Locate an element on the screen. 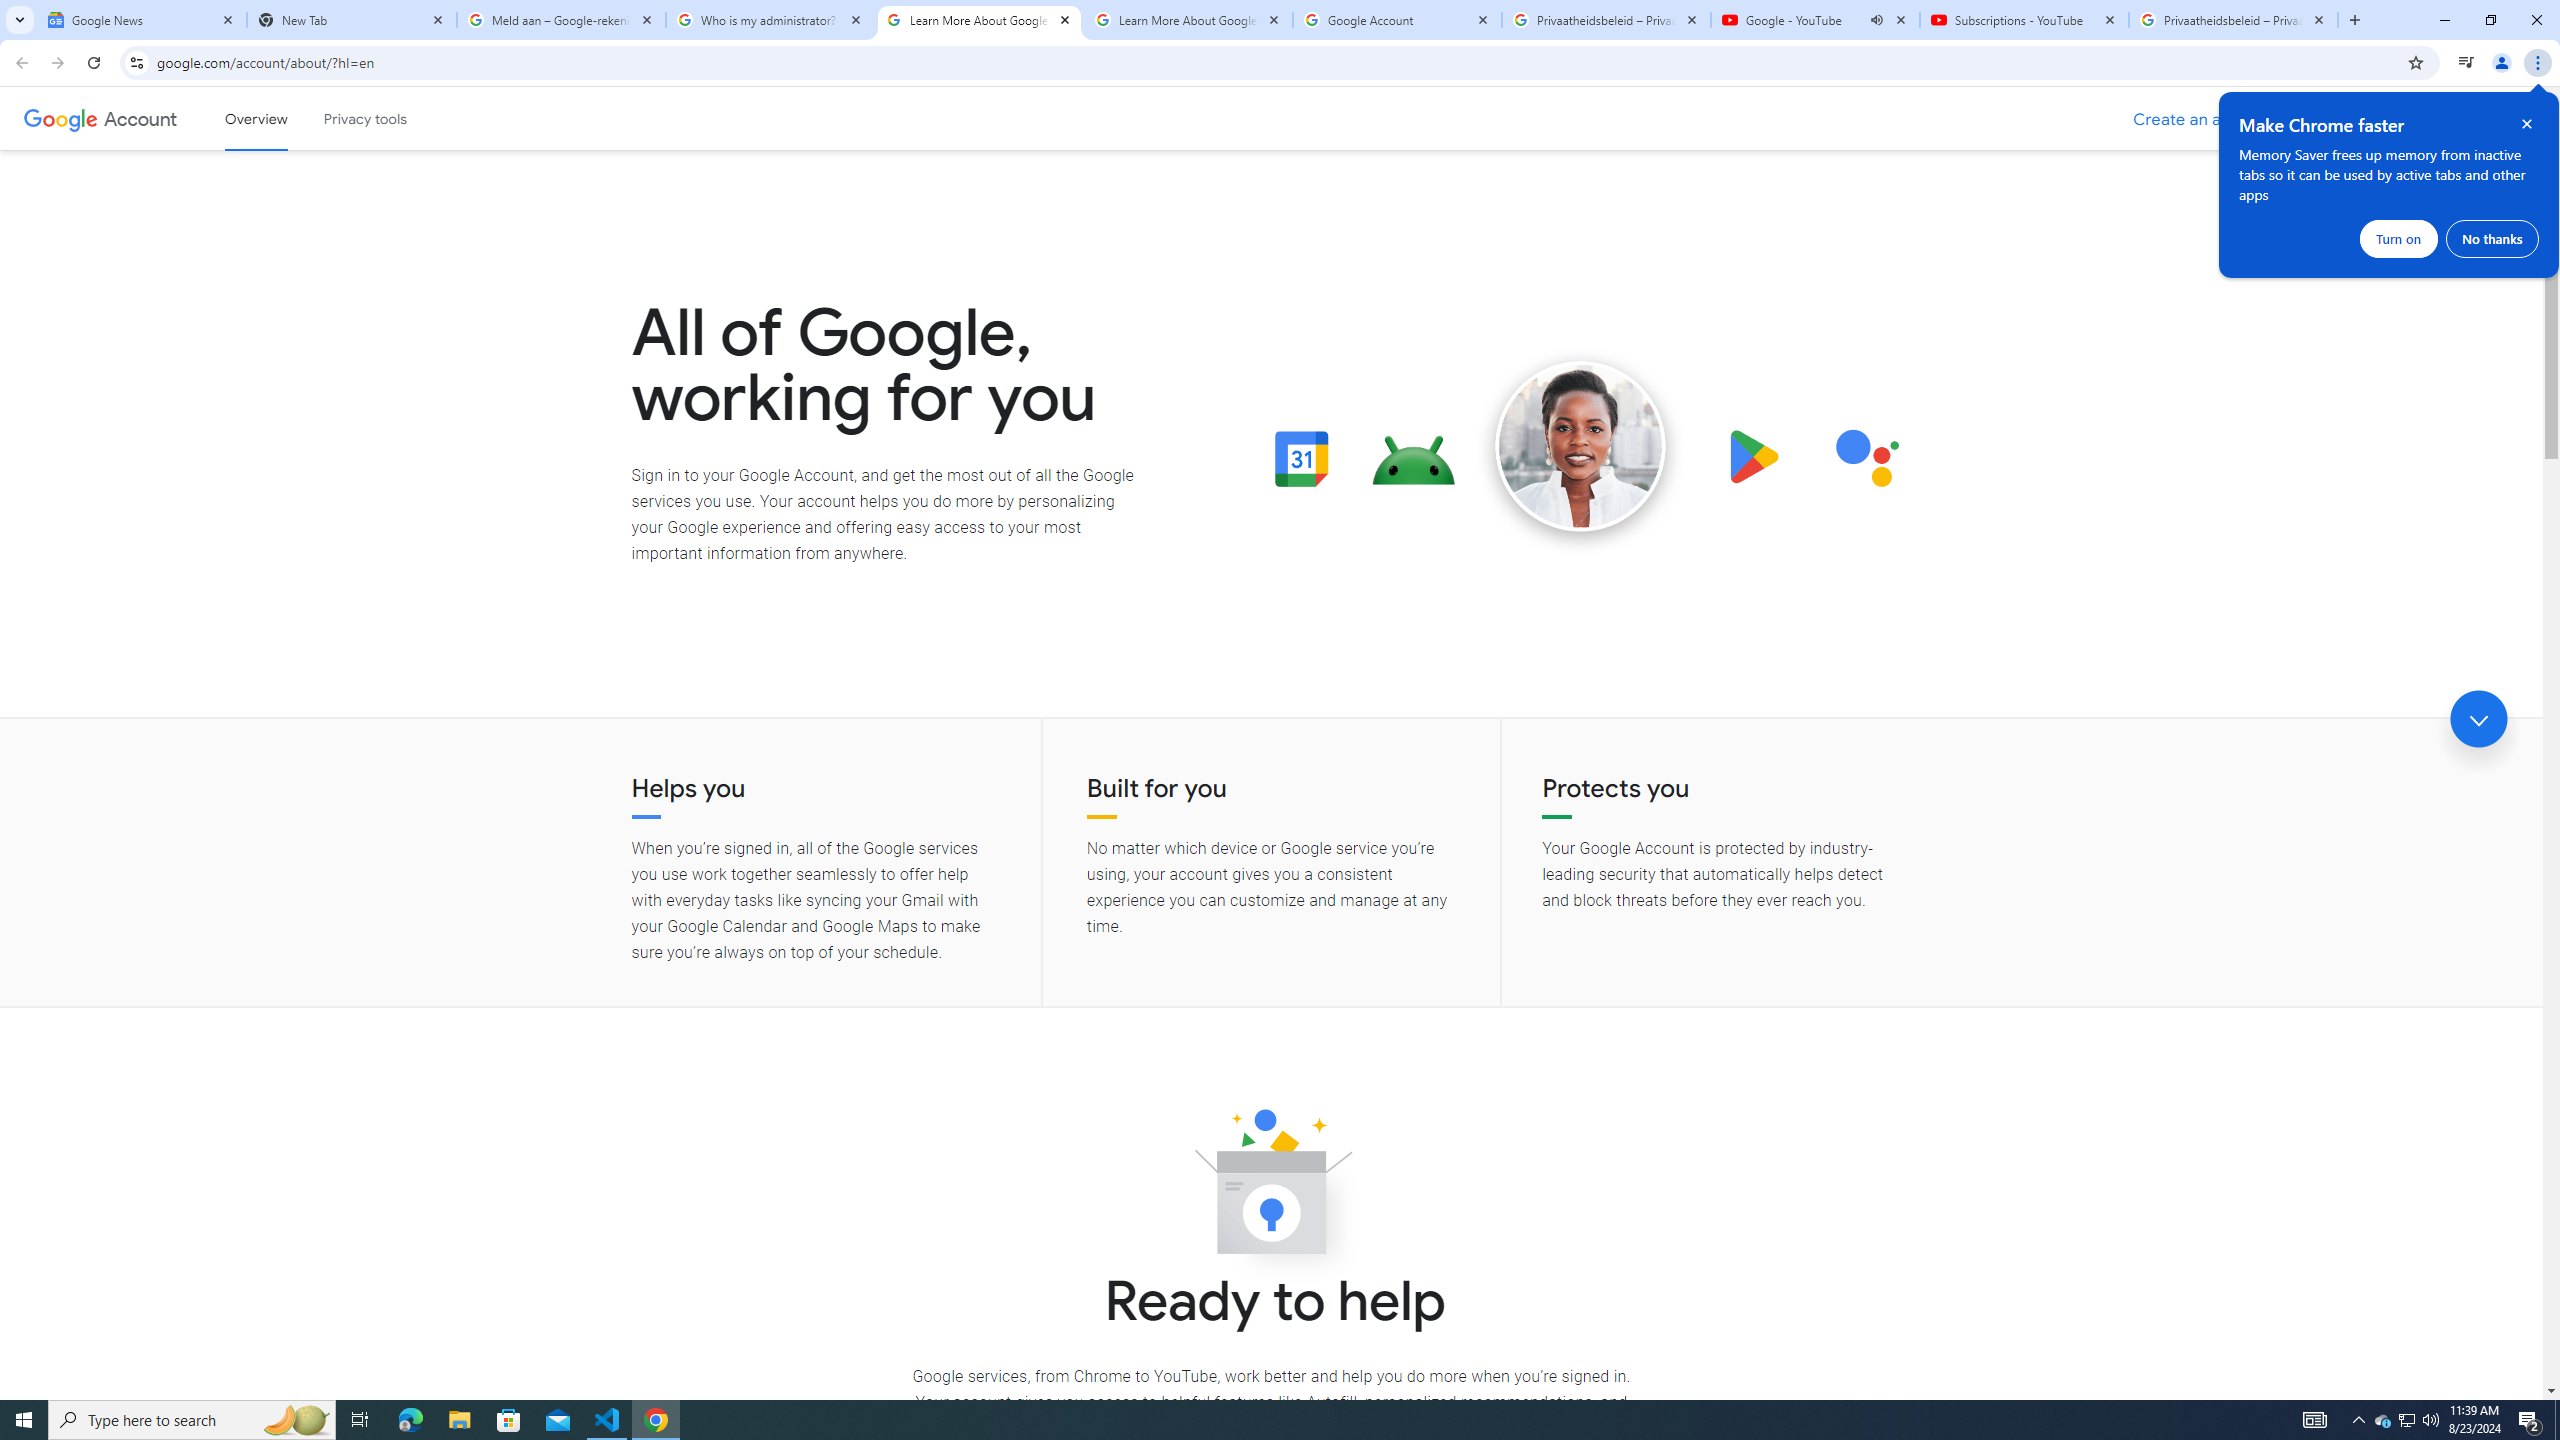 Image resolution: width=2560 pixels, height=1440 pixels. Skip to Content is located at coordinates (285, 116).